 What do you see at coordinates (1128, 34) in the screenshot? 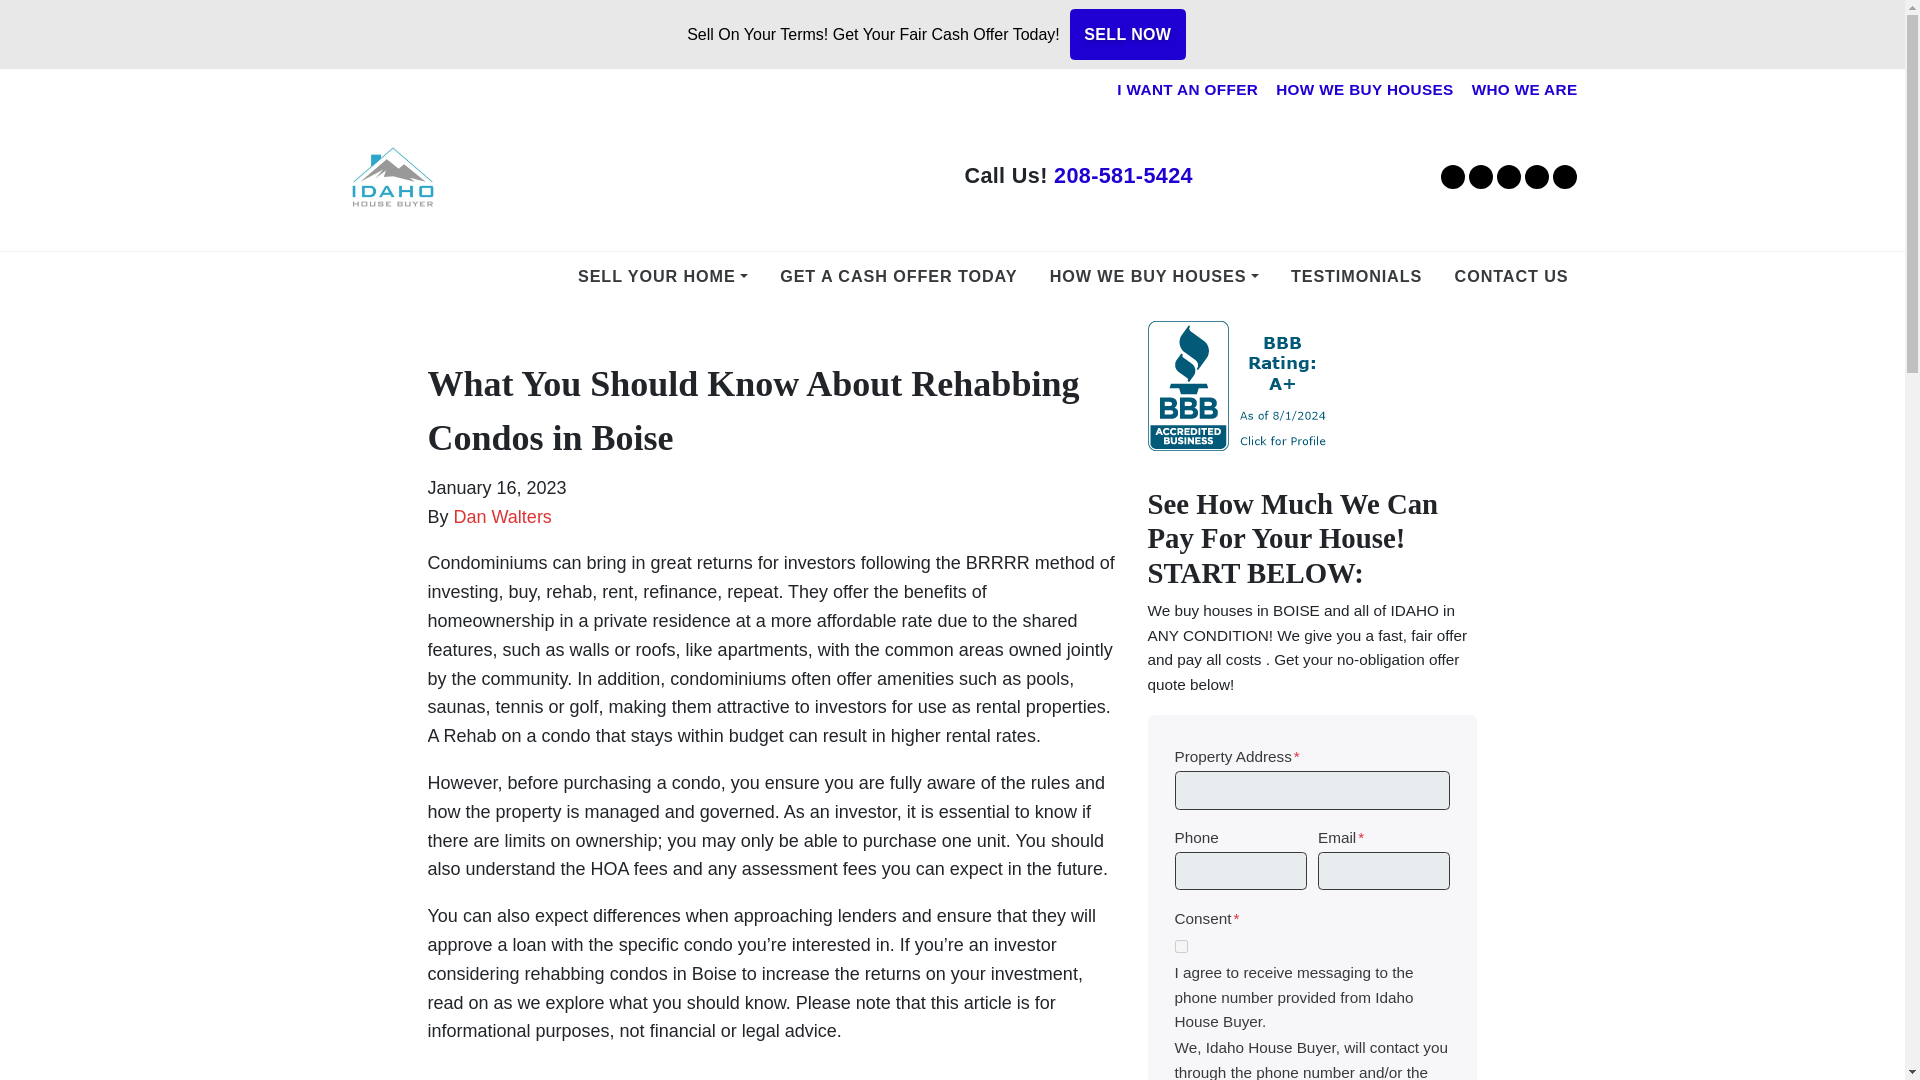
I see `SELL NOW` at bounding box center [1128, 34].